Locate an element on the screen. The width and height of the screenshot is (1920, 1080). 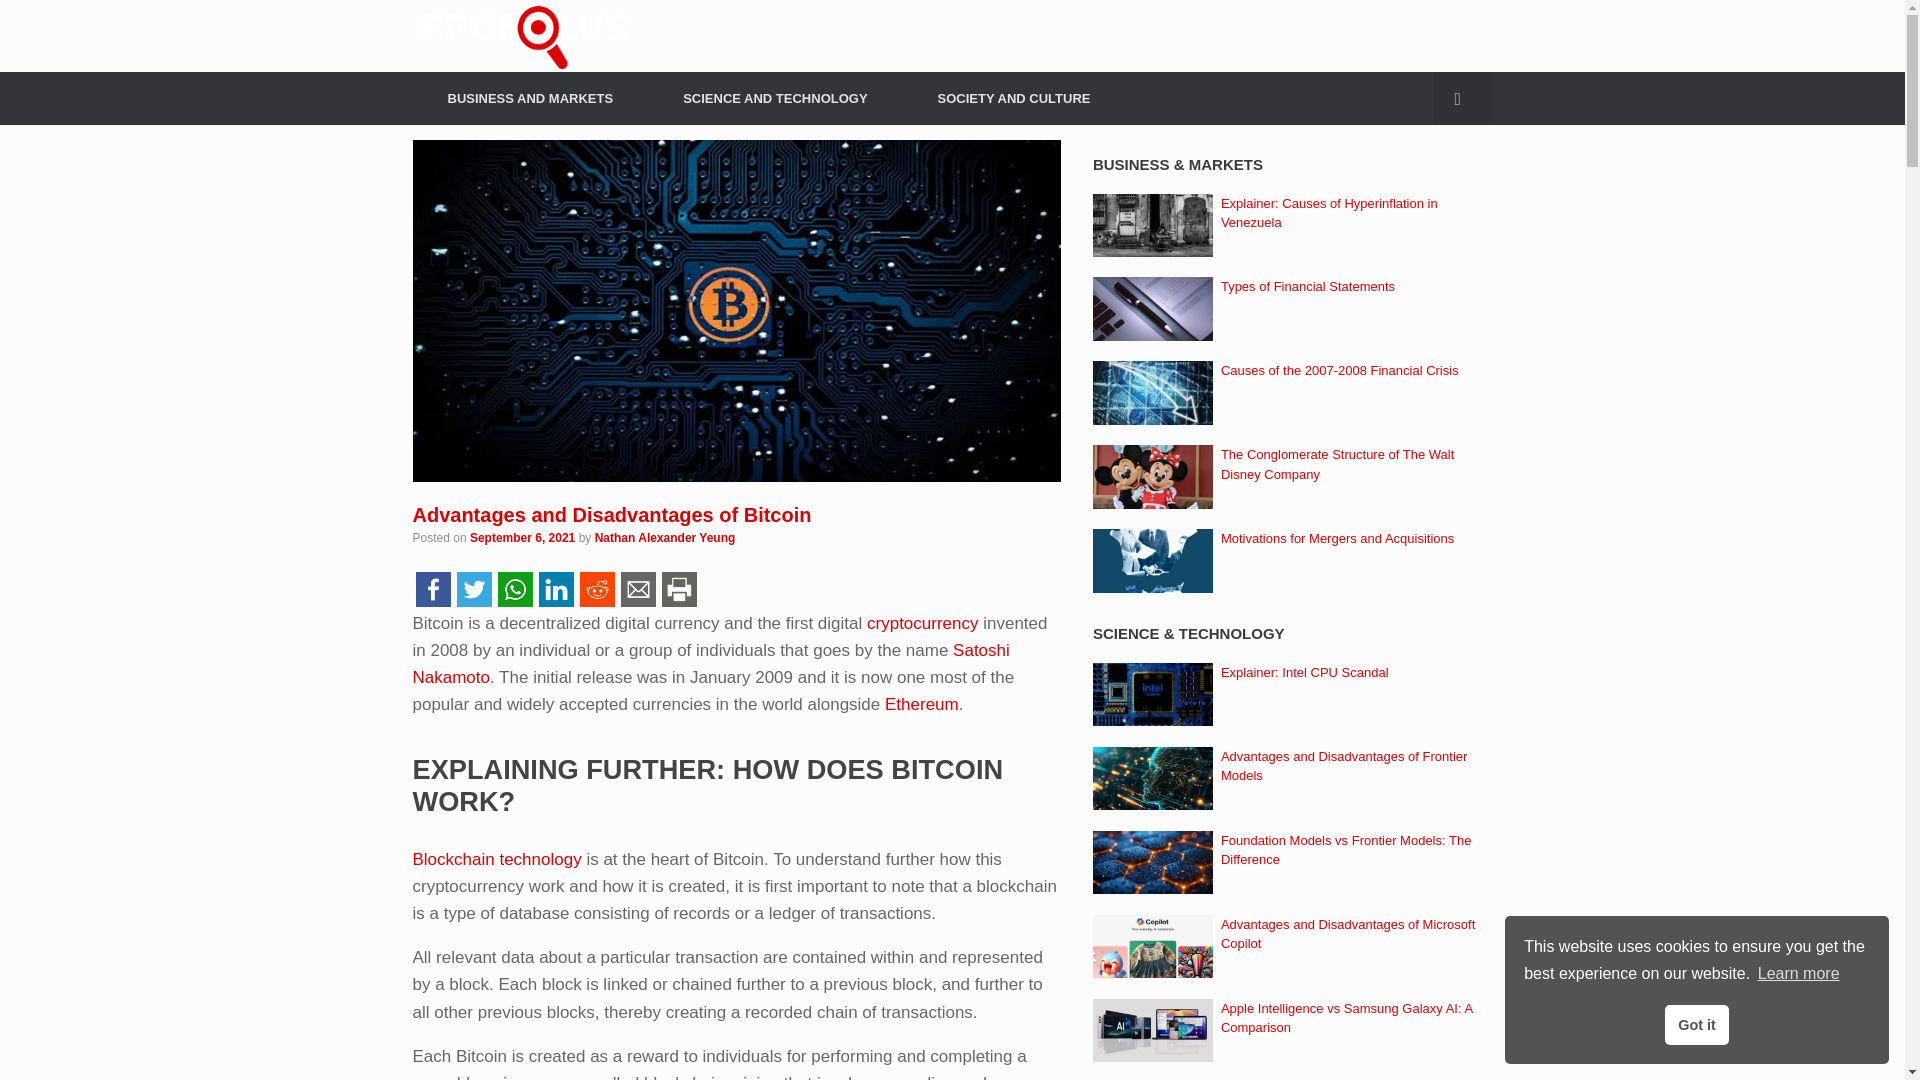
September 6, 2021 is located at coordinates (522, 538).